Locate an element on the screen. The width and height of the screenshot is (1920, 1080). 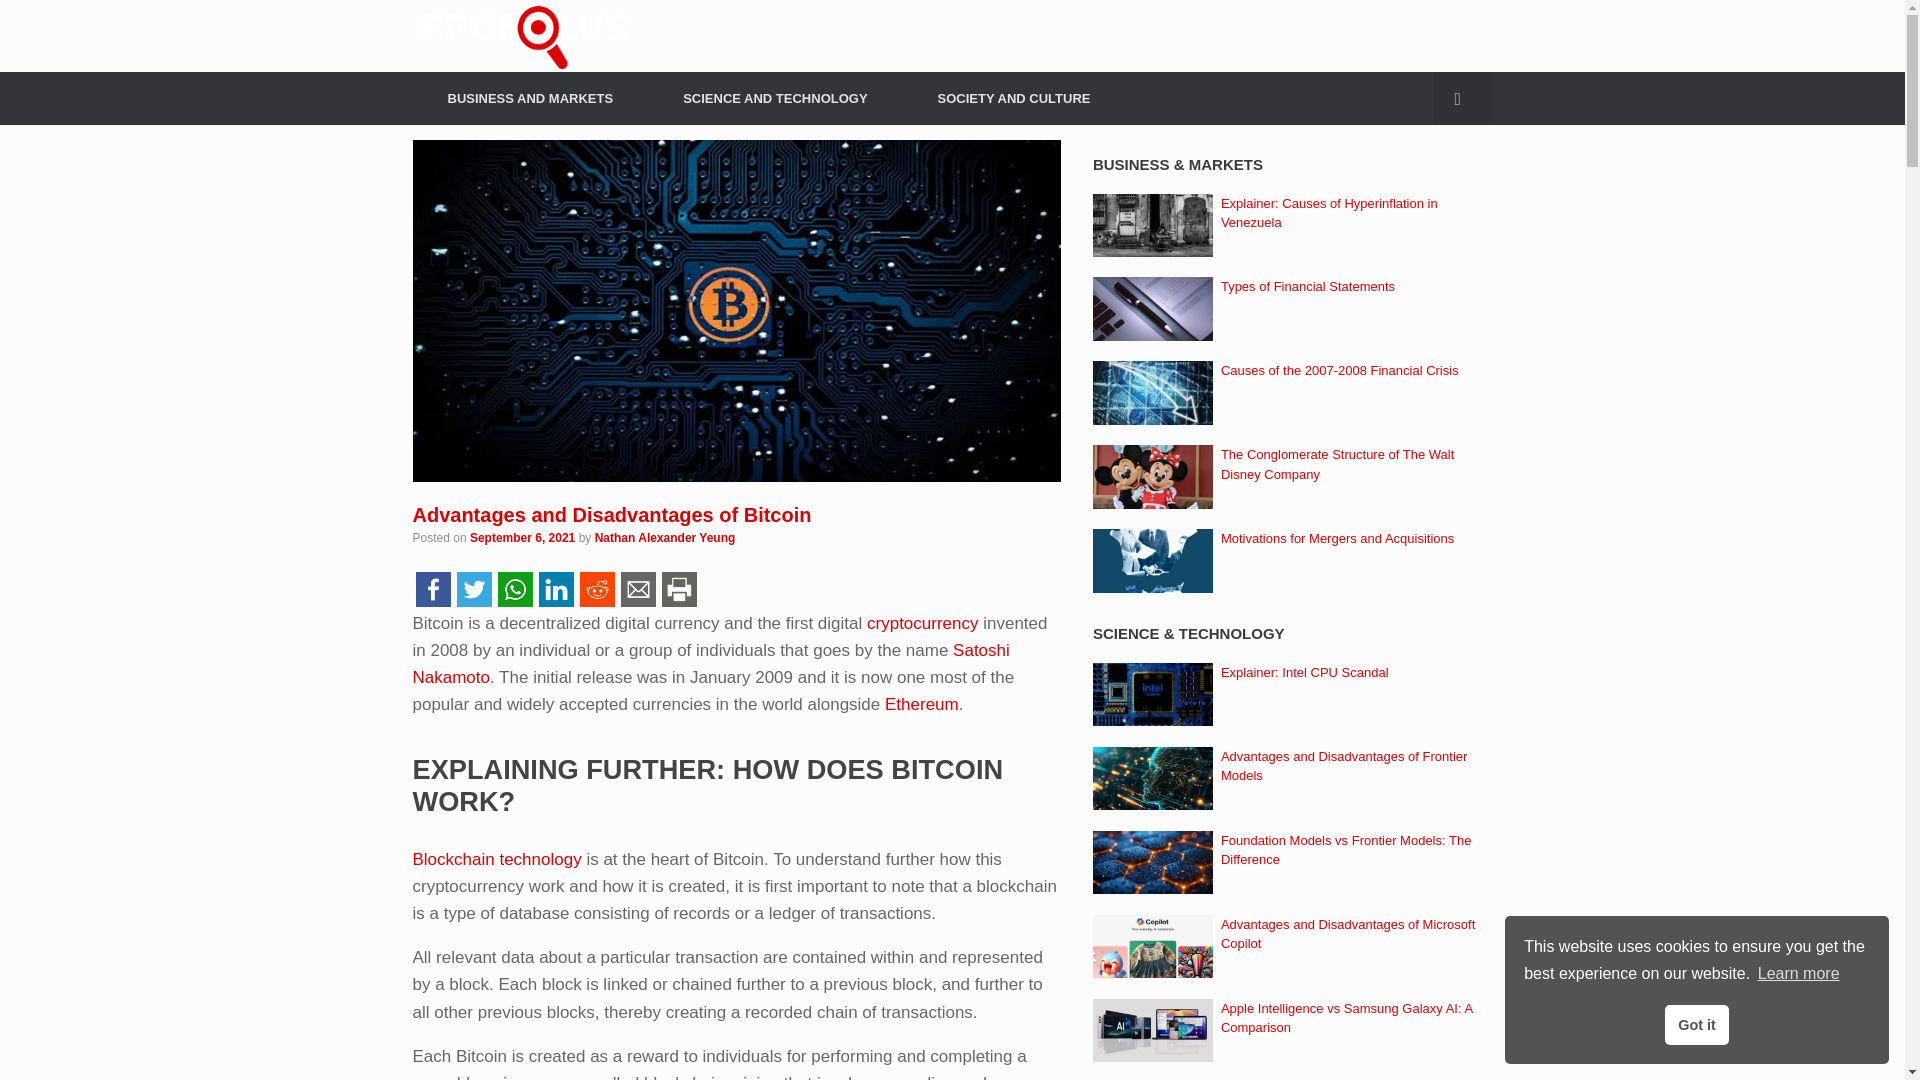
September 6, 2021 is located at coordinates (522, 538).